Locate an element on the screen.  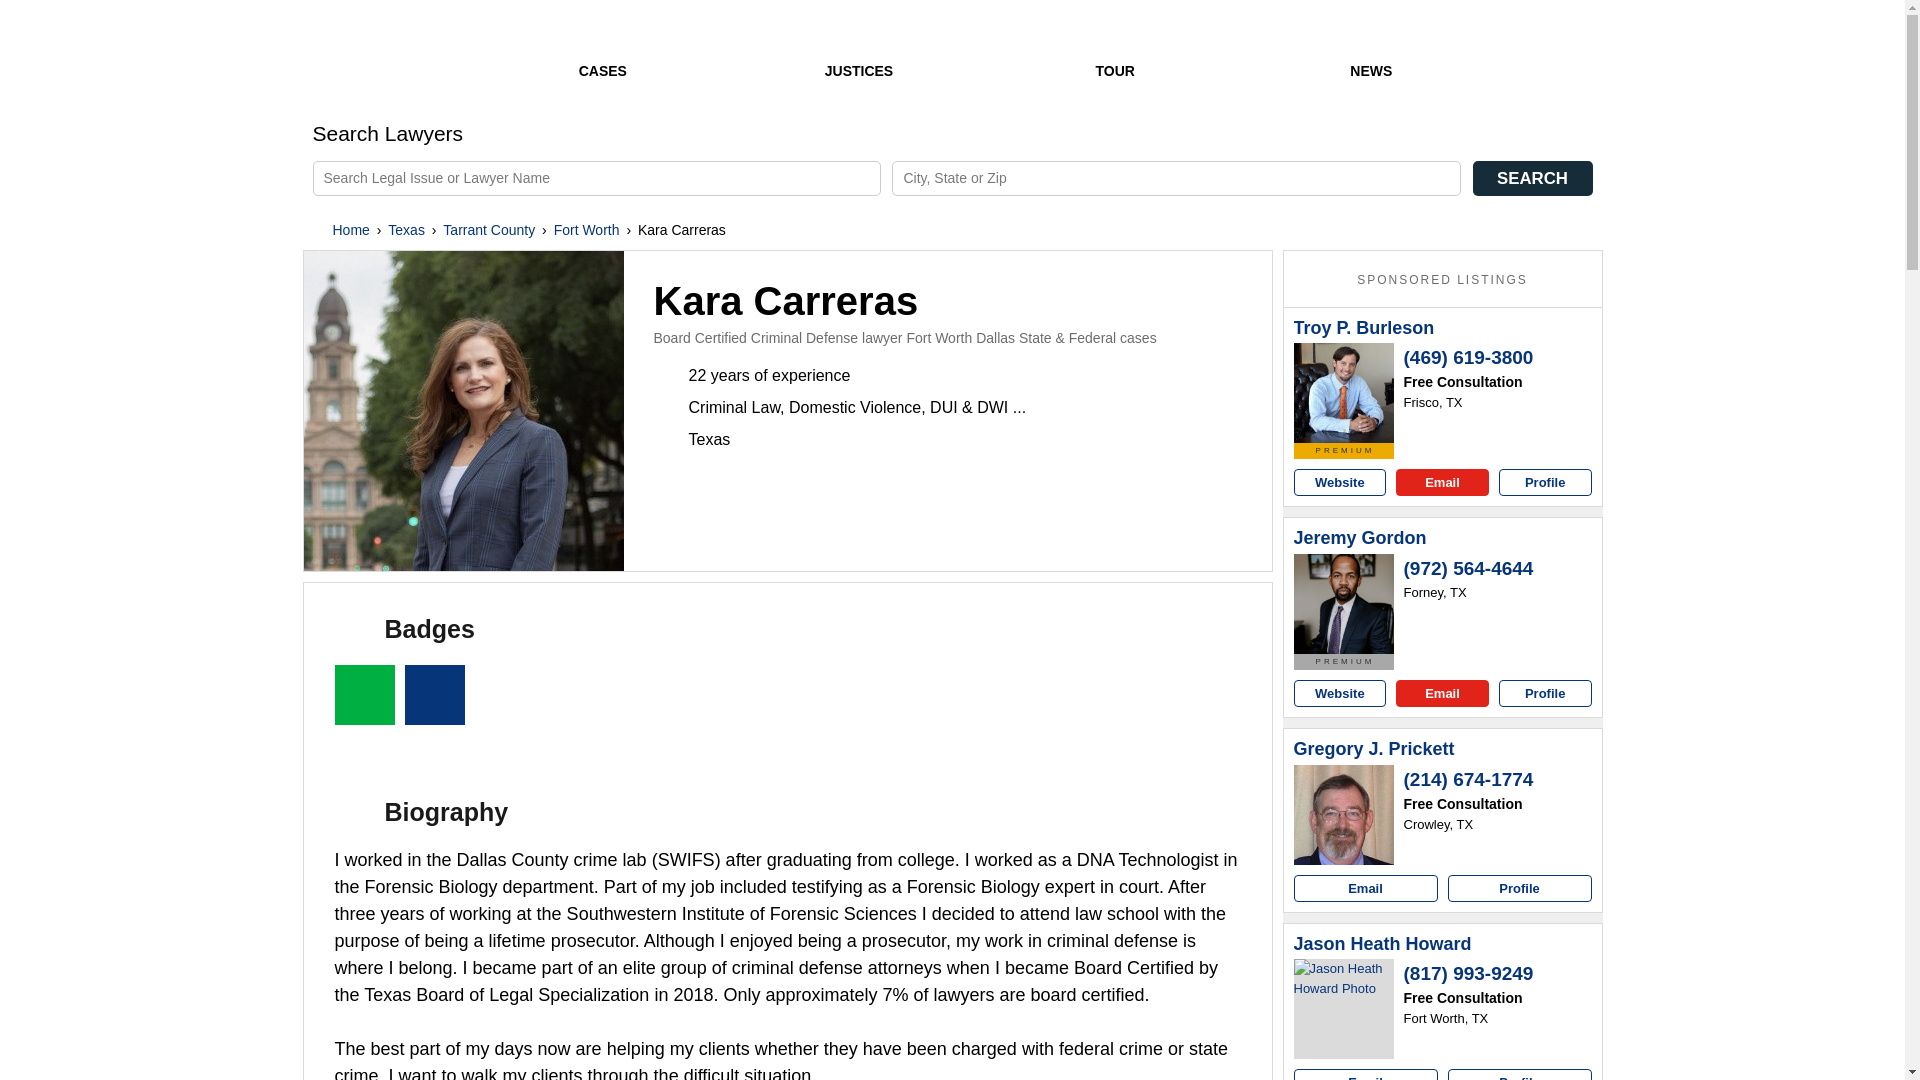
Troy P. Burleson is located at coordinates (1364, 328).